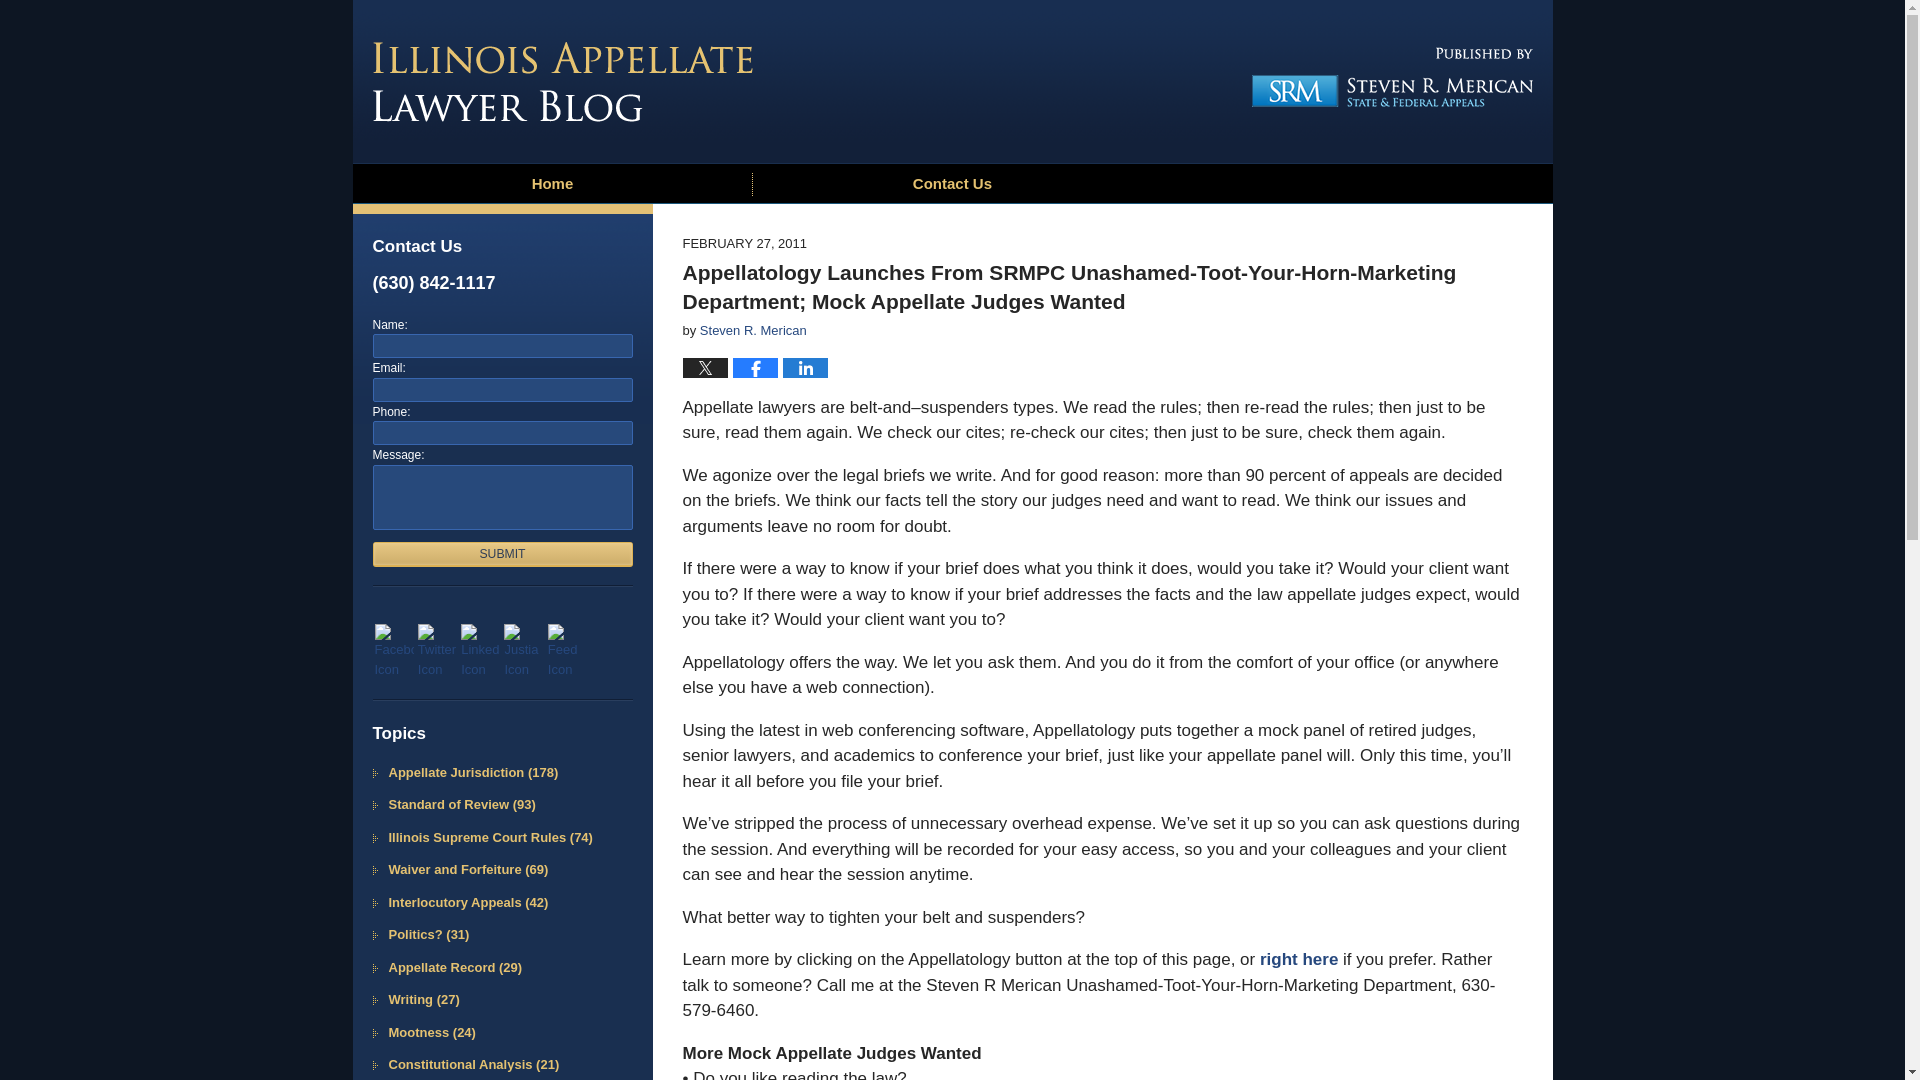 The height and width of the screenshot is (1080, 1920). Describe the element at coordinates (502, 432) in the screenshot. I see `Please enter a valid phone number.` at that location.